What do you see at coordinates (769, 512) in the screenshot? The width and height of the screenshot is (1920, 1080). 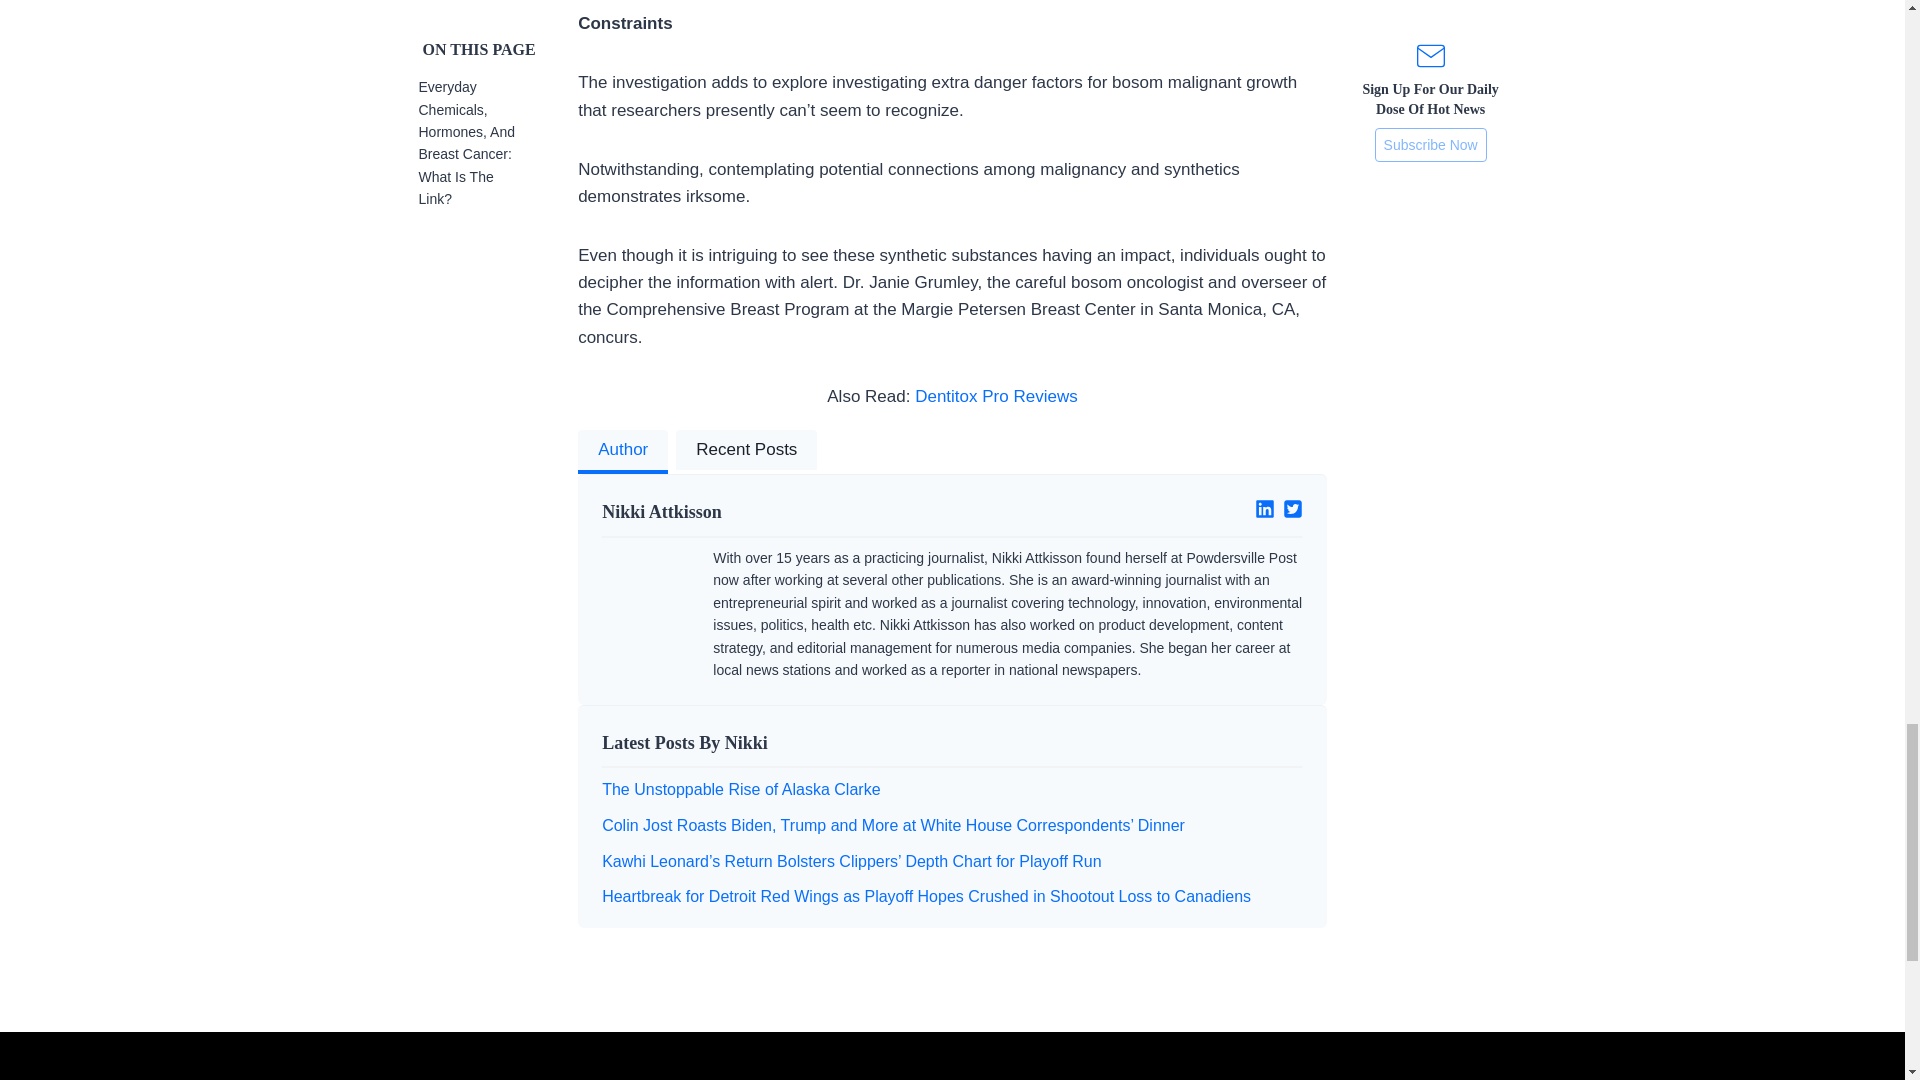 I see `Nikki Attkisson` at bounding box center [769, 512].